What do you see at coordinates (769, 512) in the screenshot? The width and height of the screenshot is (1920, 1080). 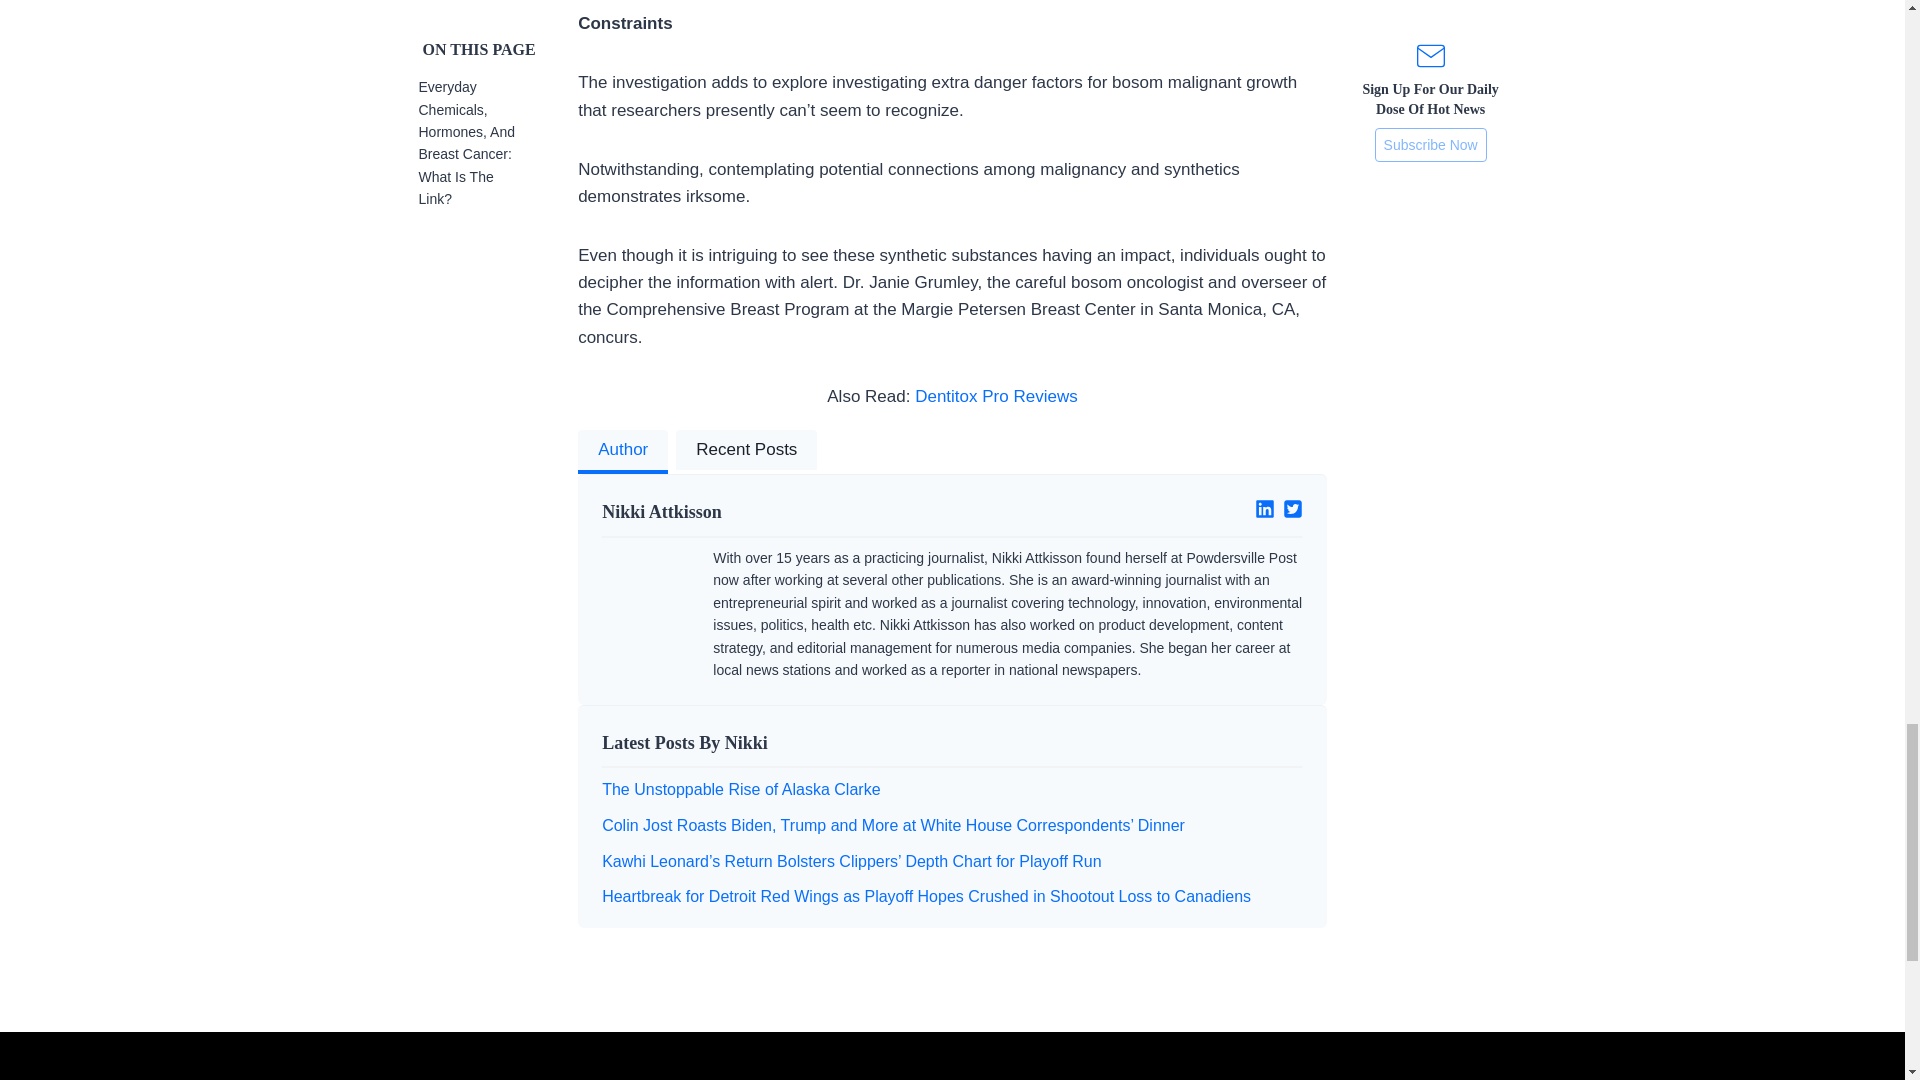 I see `Nikki Attkisson` at bounding box center [769, 512].